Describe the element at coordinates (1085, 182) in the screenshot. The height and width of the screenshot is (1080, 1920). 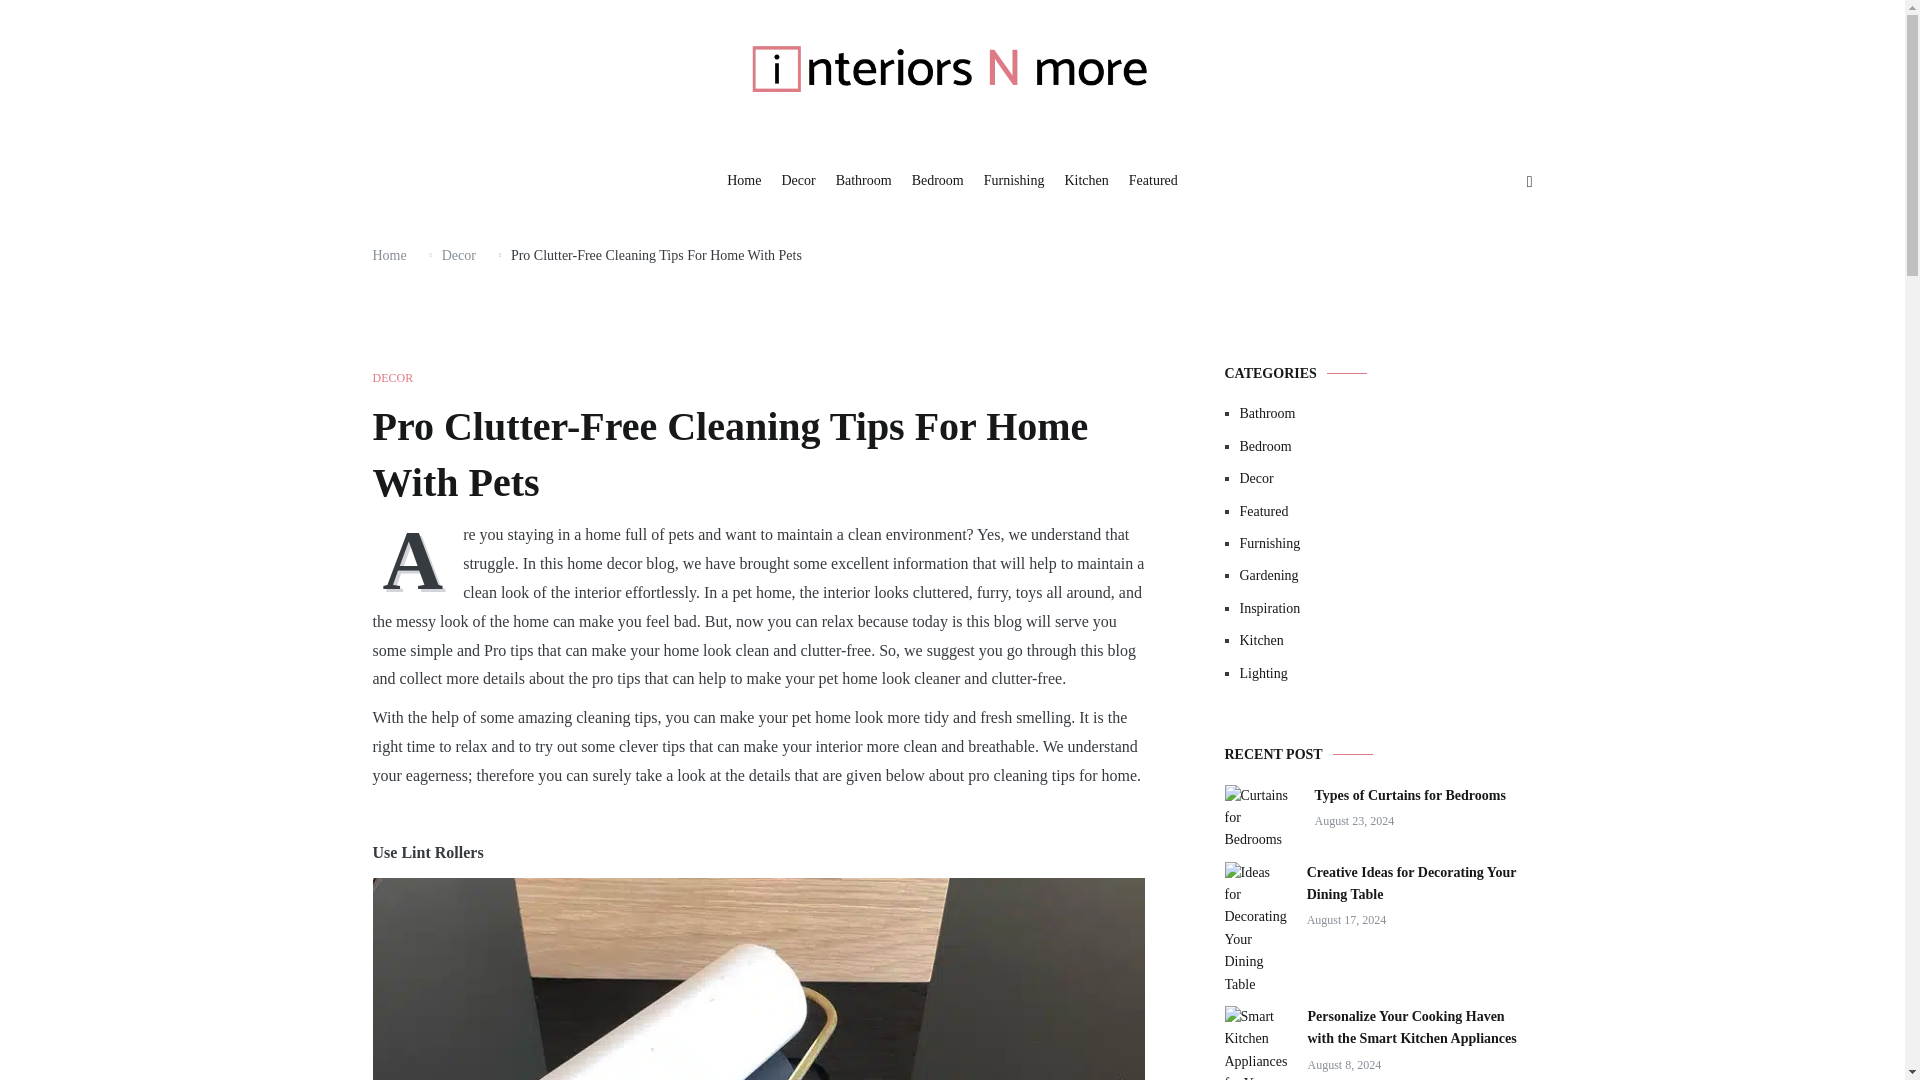
I see `Kitchen` at that location.